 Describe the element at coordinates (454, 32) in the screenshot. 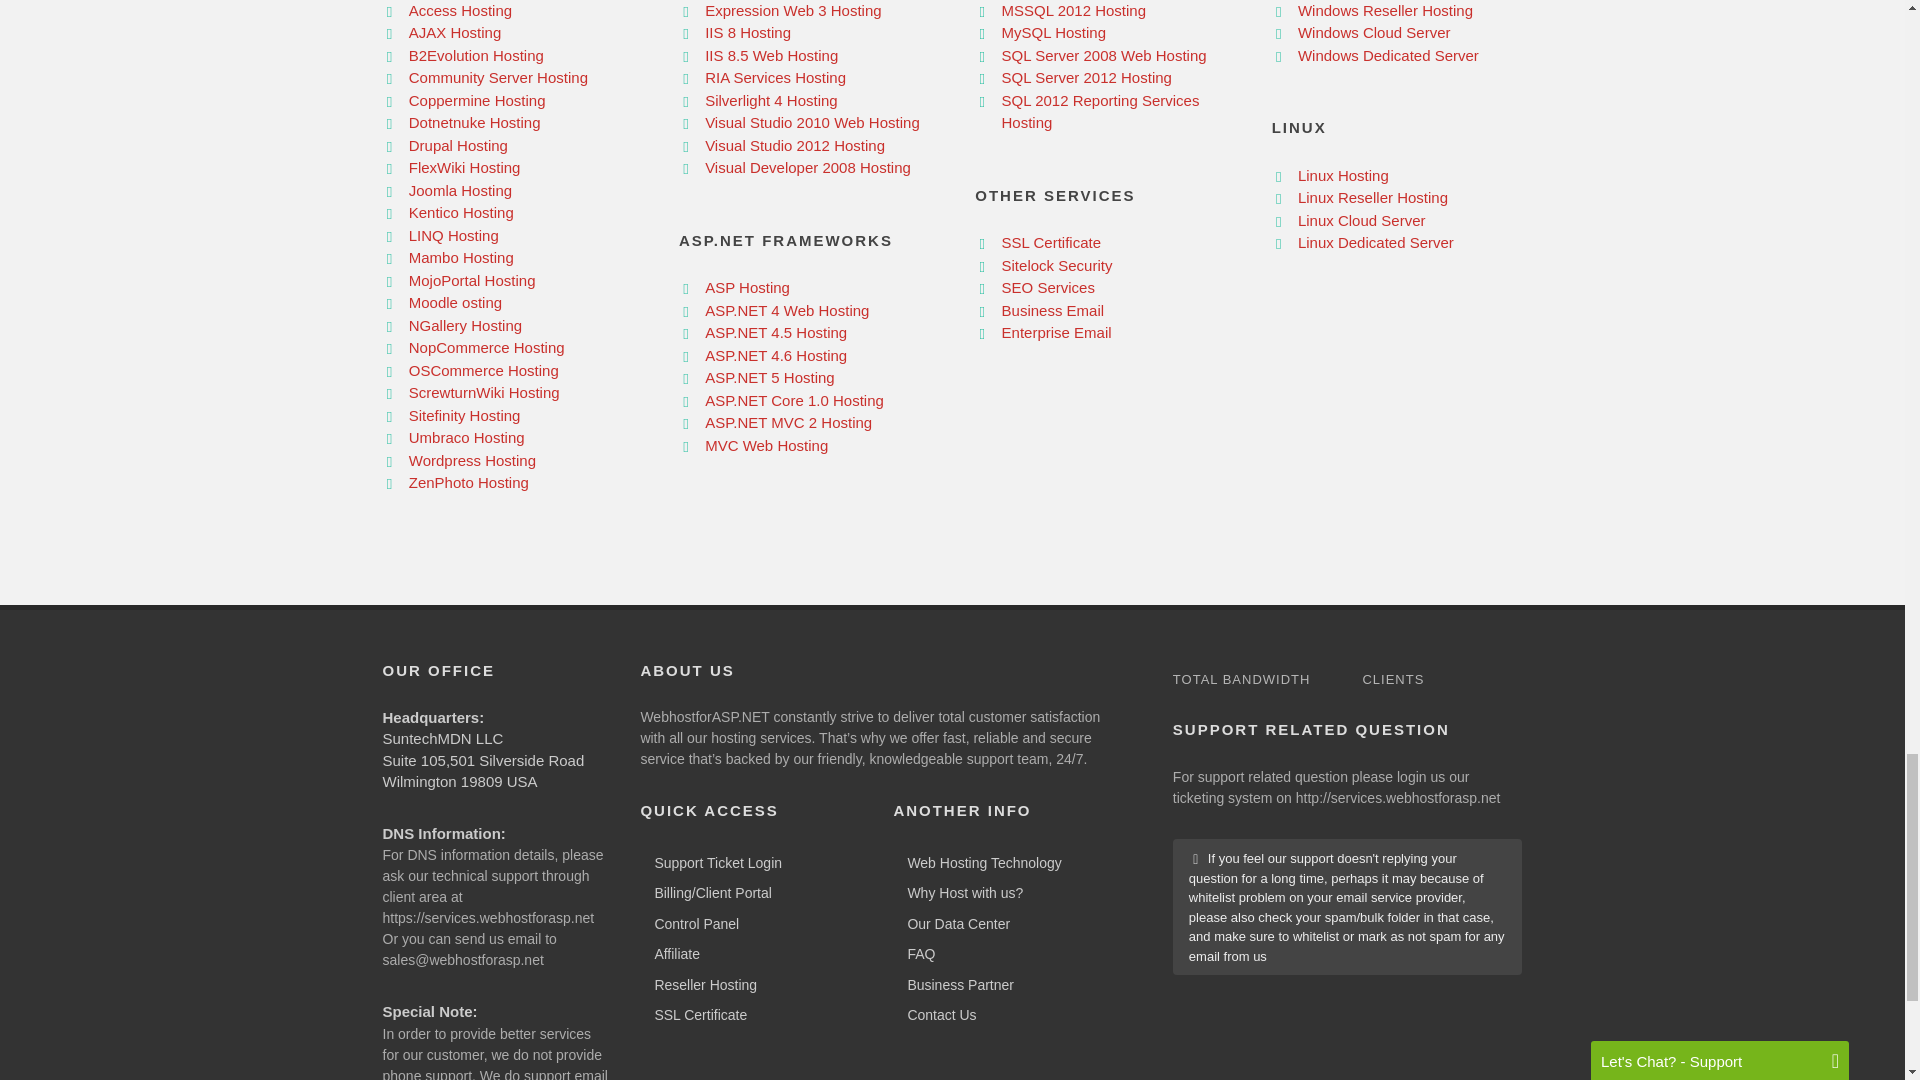

I see `AJAX Hosting` at that location.